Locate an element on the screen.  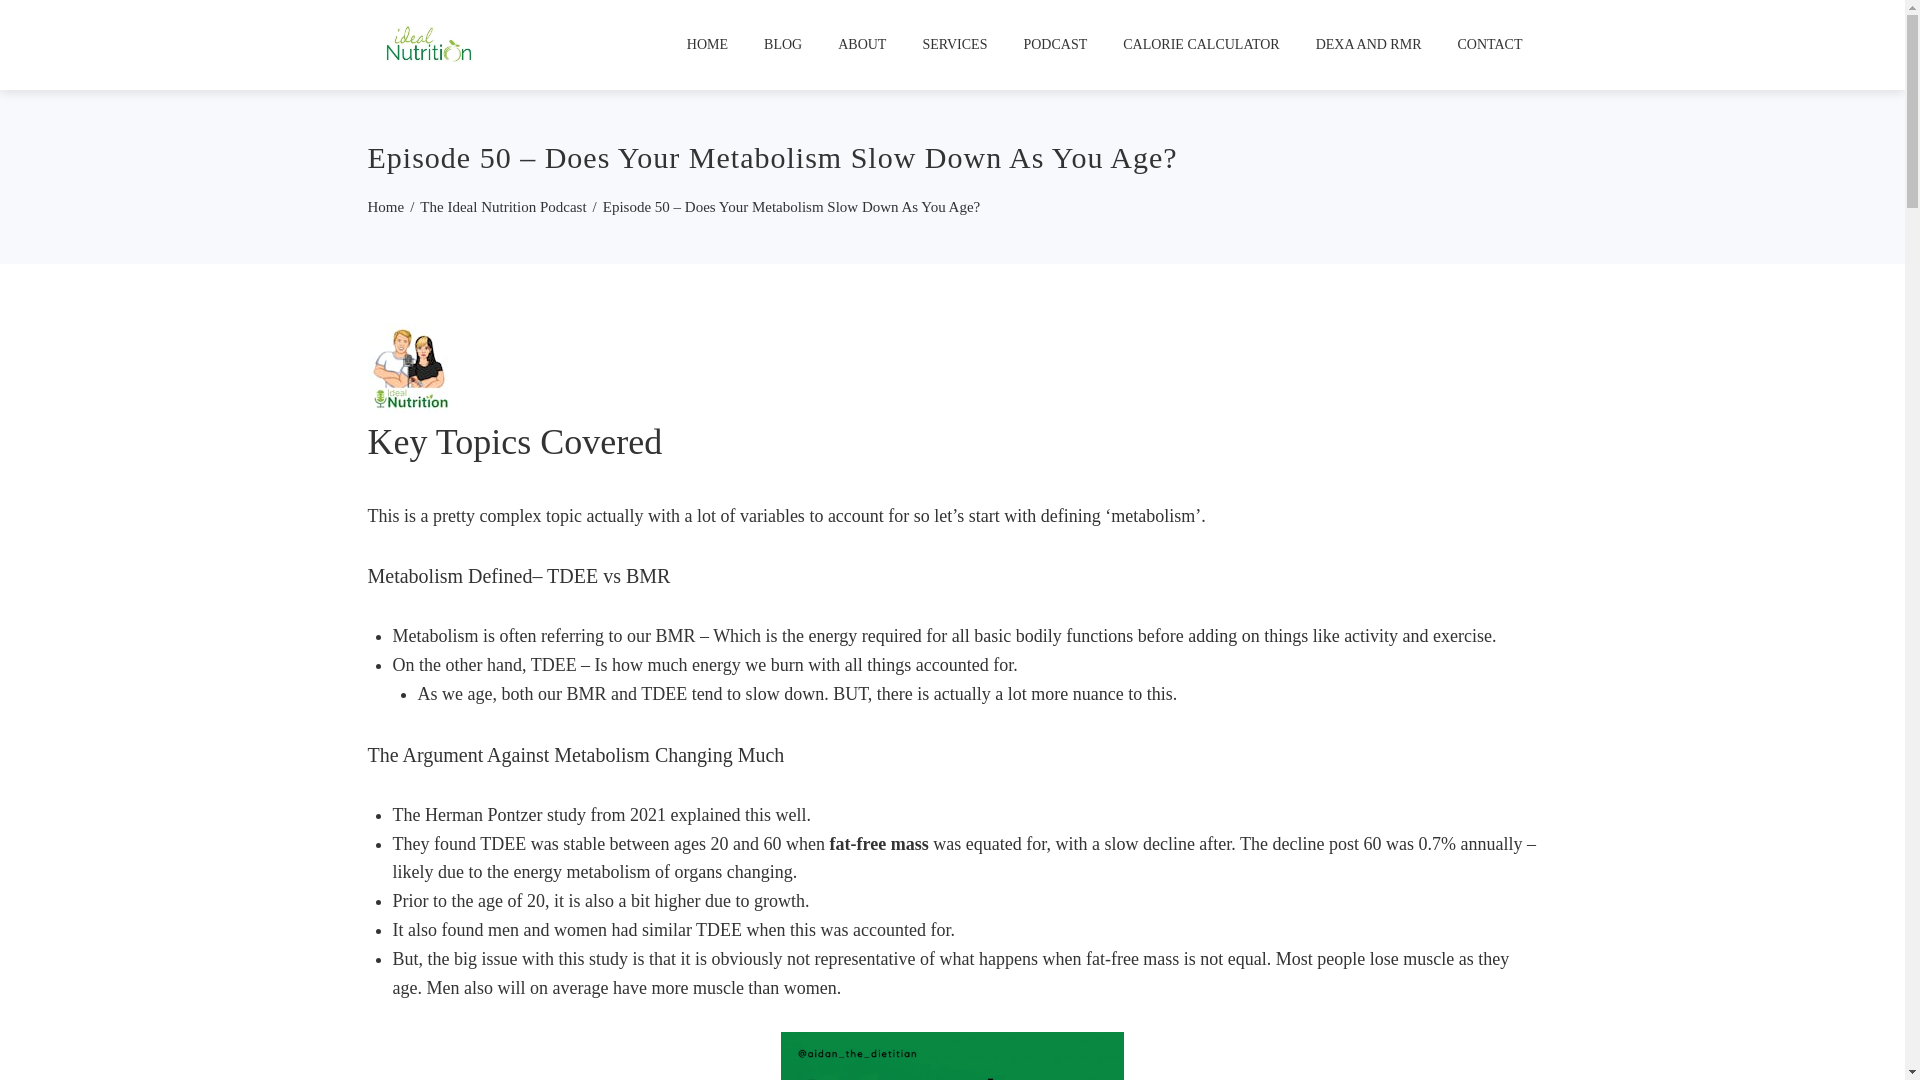
SERVICES is located at coordinates (954, 44).